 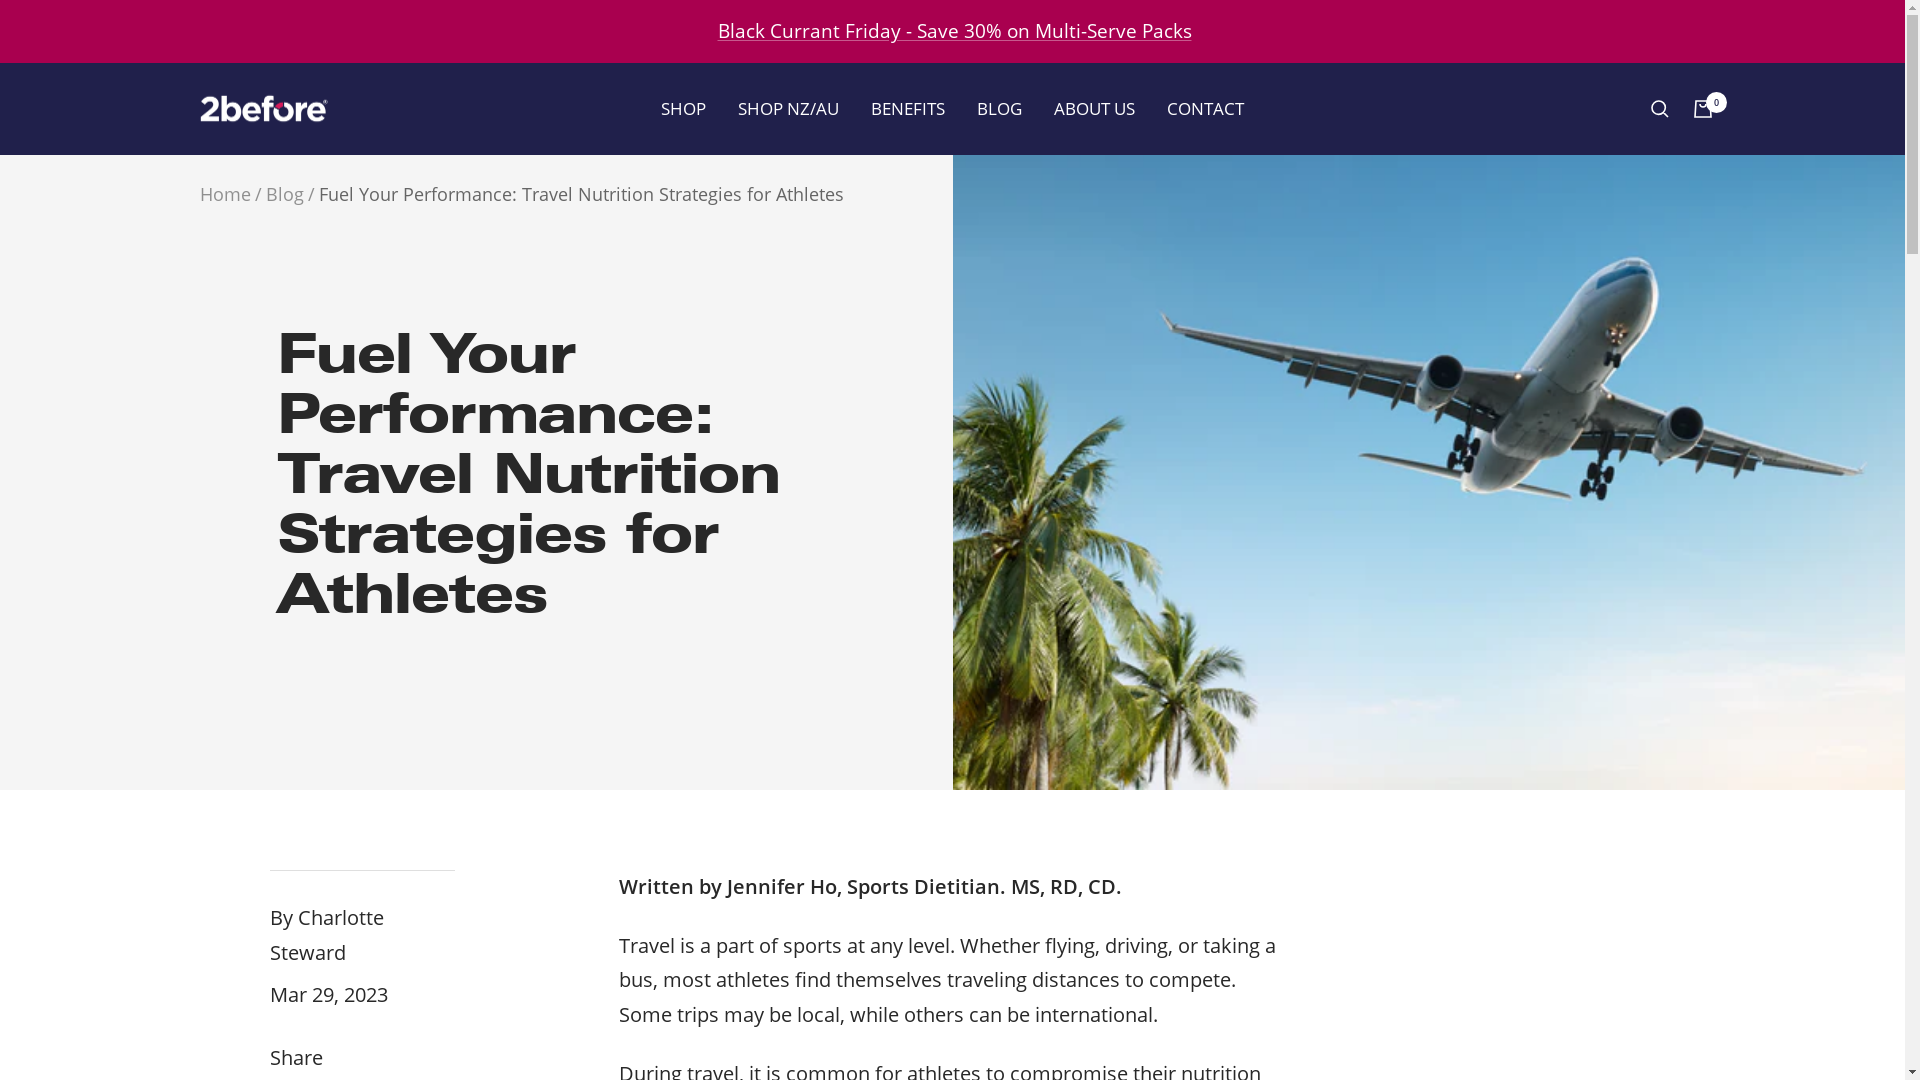 I want to click on CONTACT, so click(x=1206, y=108).